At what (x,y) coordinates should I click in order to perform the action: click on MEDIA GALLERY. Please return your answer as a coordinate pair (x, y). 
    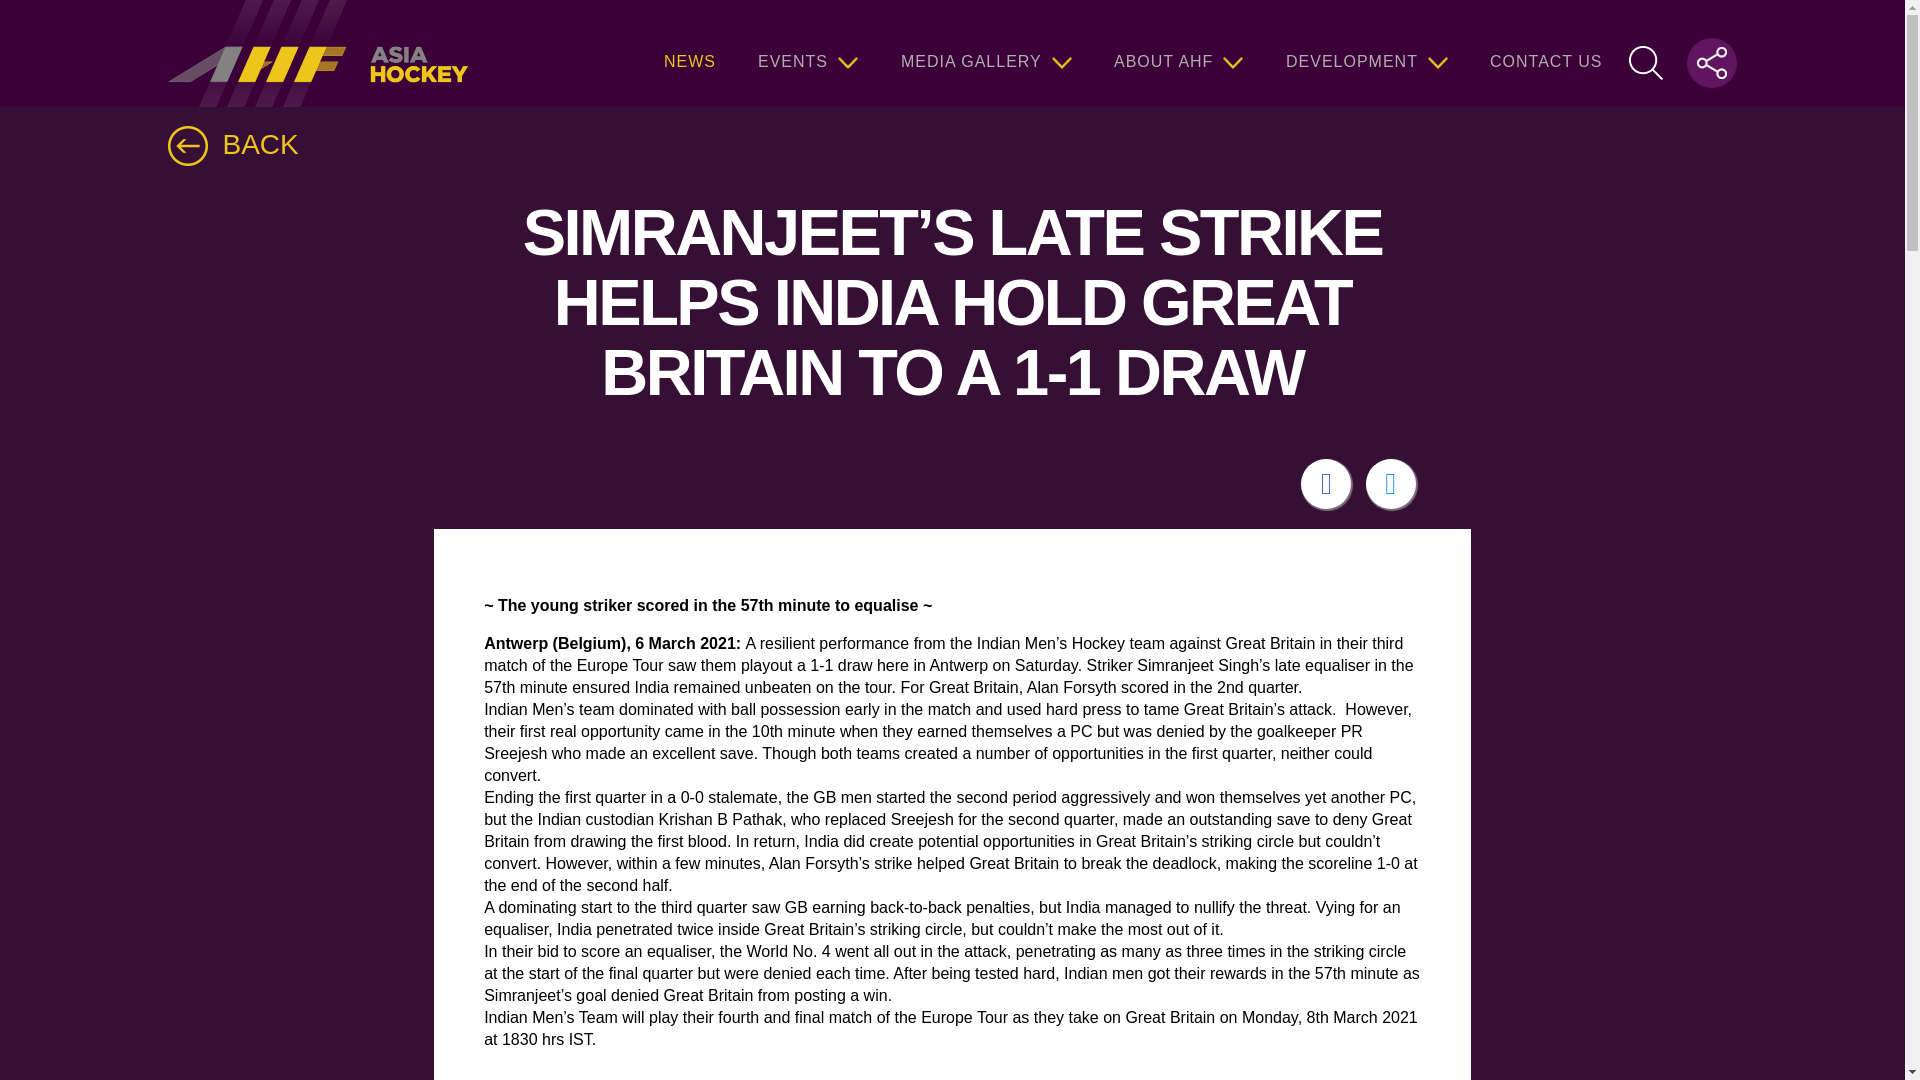
    Looking at the image, I should click on (986, 53).